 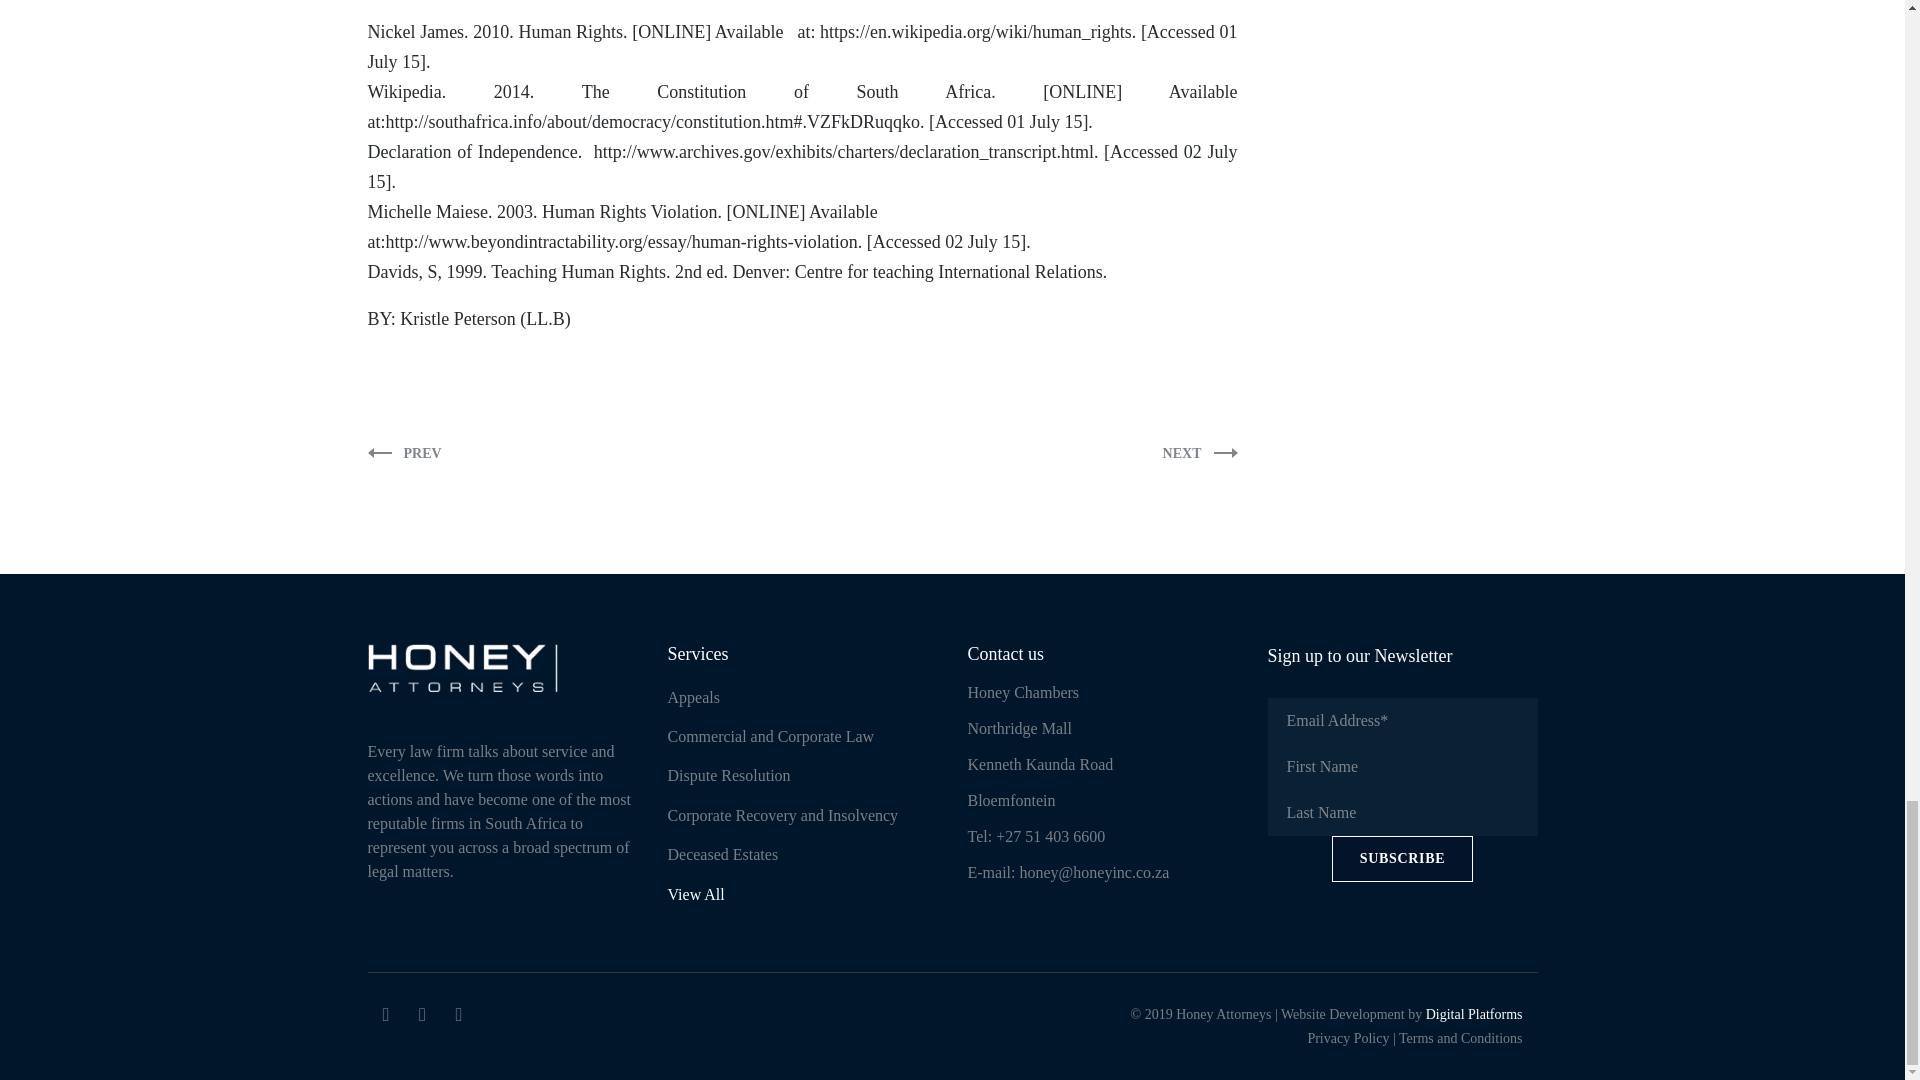 I want to click on Subscribe, so click(x=1403, y=858).